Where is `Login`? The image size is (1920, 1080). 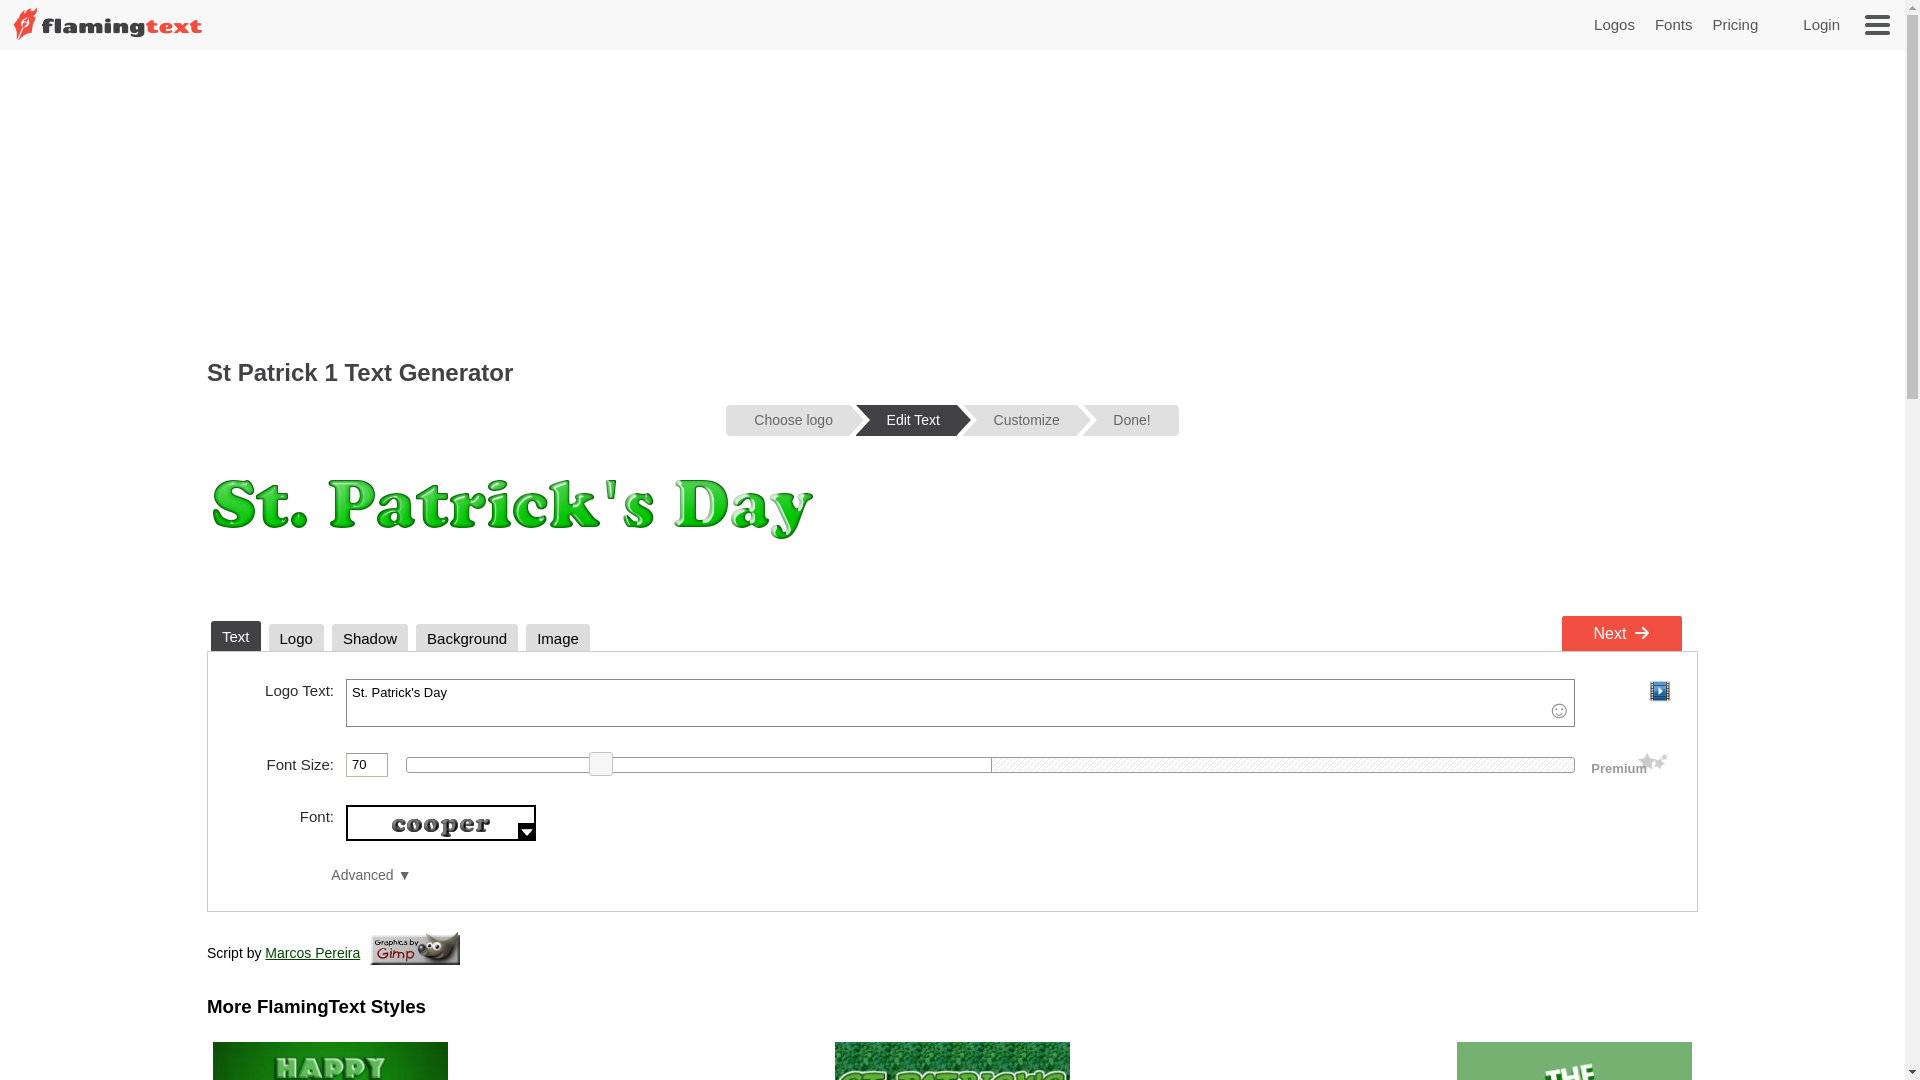
Login is located at coordinates (1822, 24).